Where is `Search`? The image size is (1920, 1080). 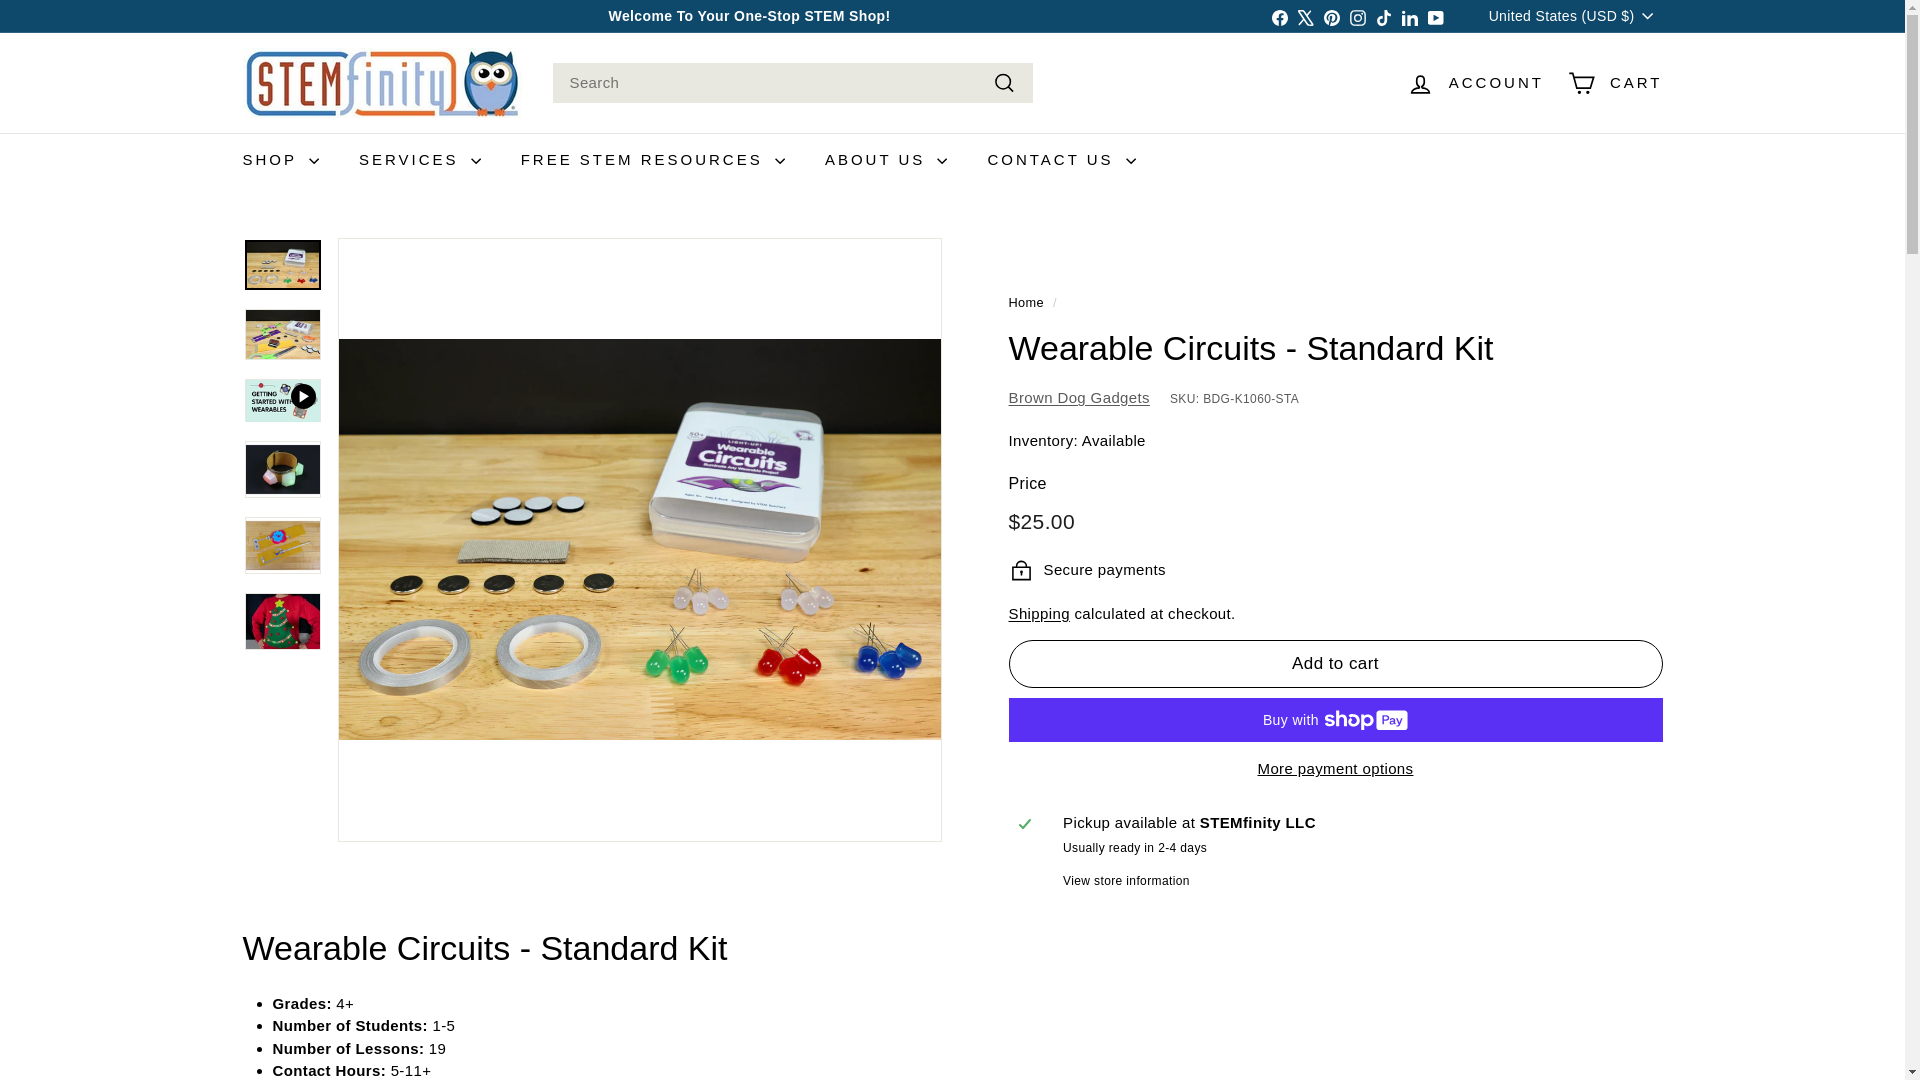 Search is located at coordinates (1004, 84).